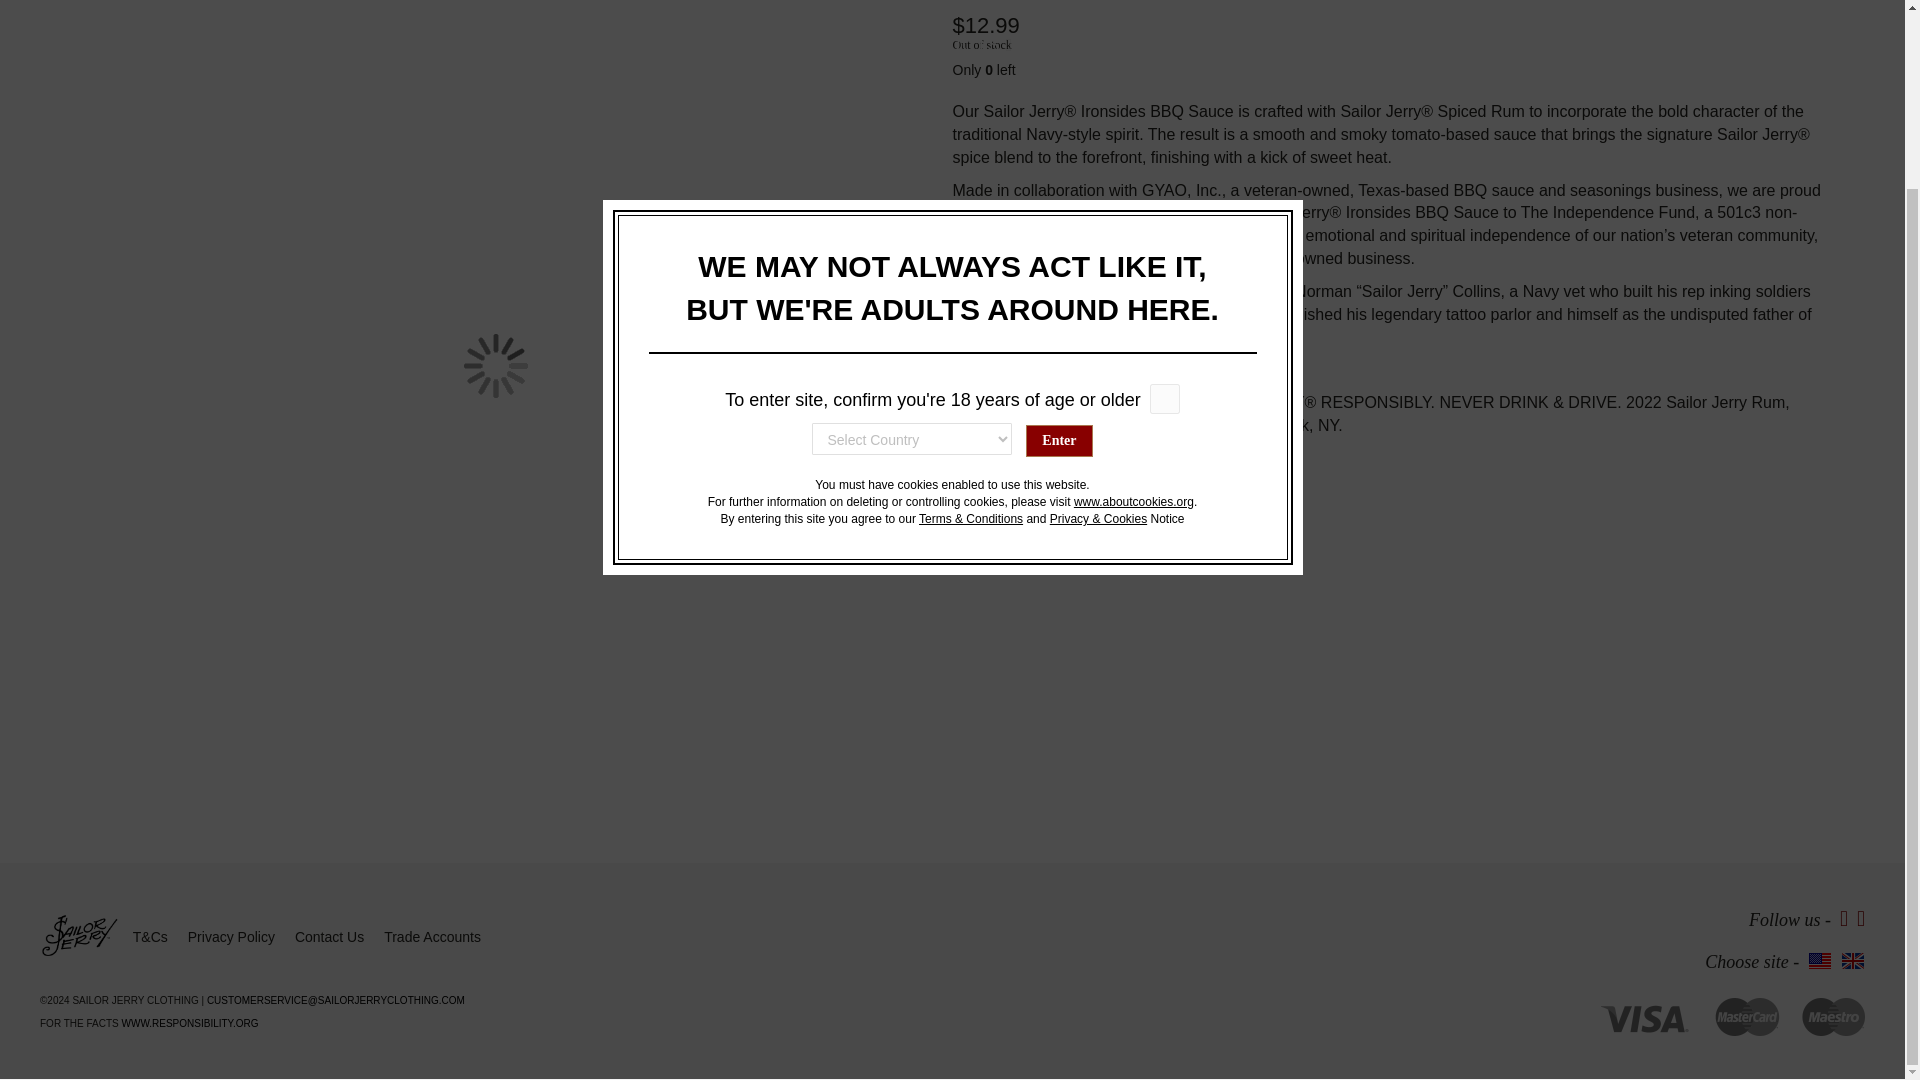 The height and width of the screenshot is (1080, 1920). I want to click on Contact Us, so click(330, 936).